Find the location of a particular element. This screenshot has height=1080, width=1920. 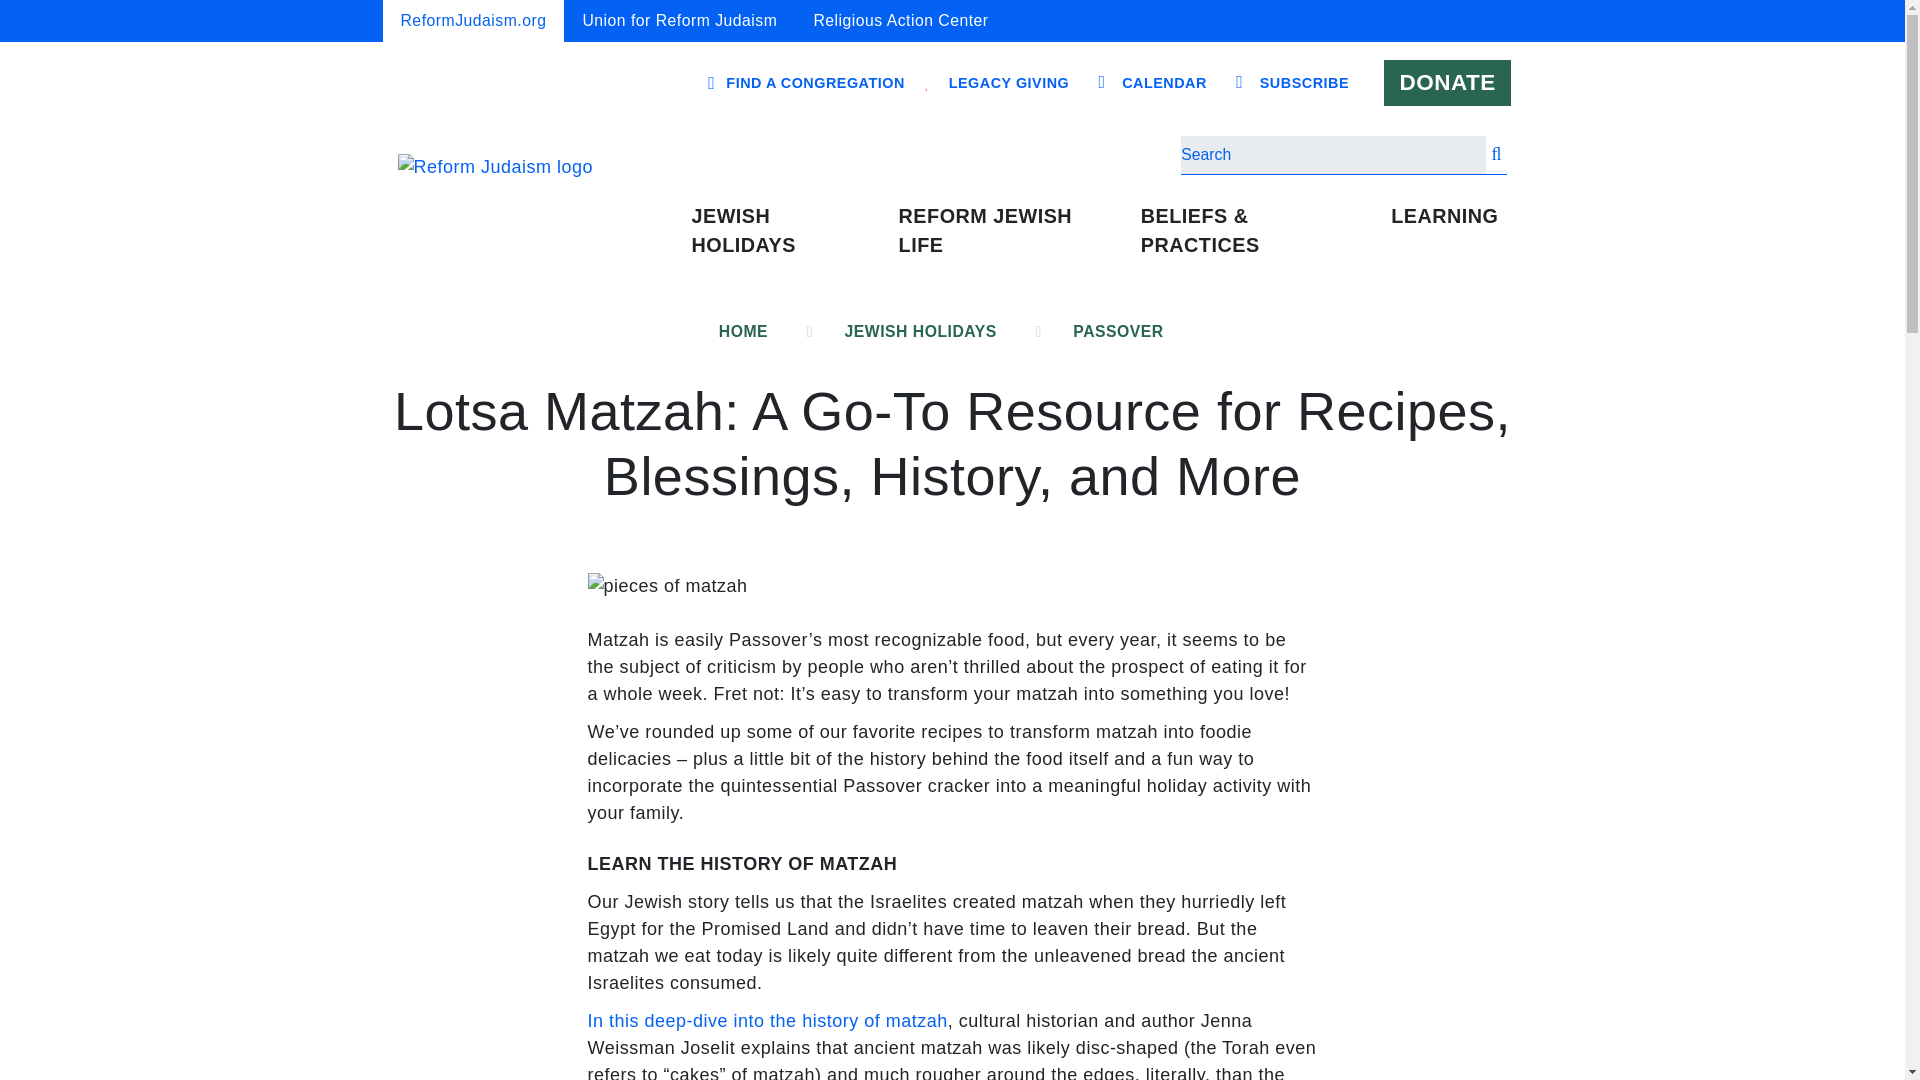

ReformJudaism.org is located at coordinates (473, 21).